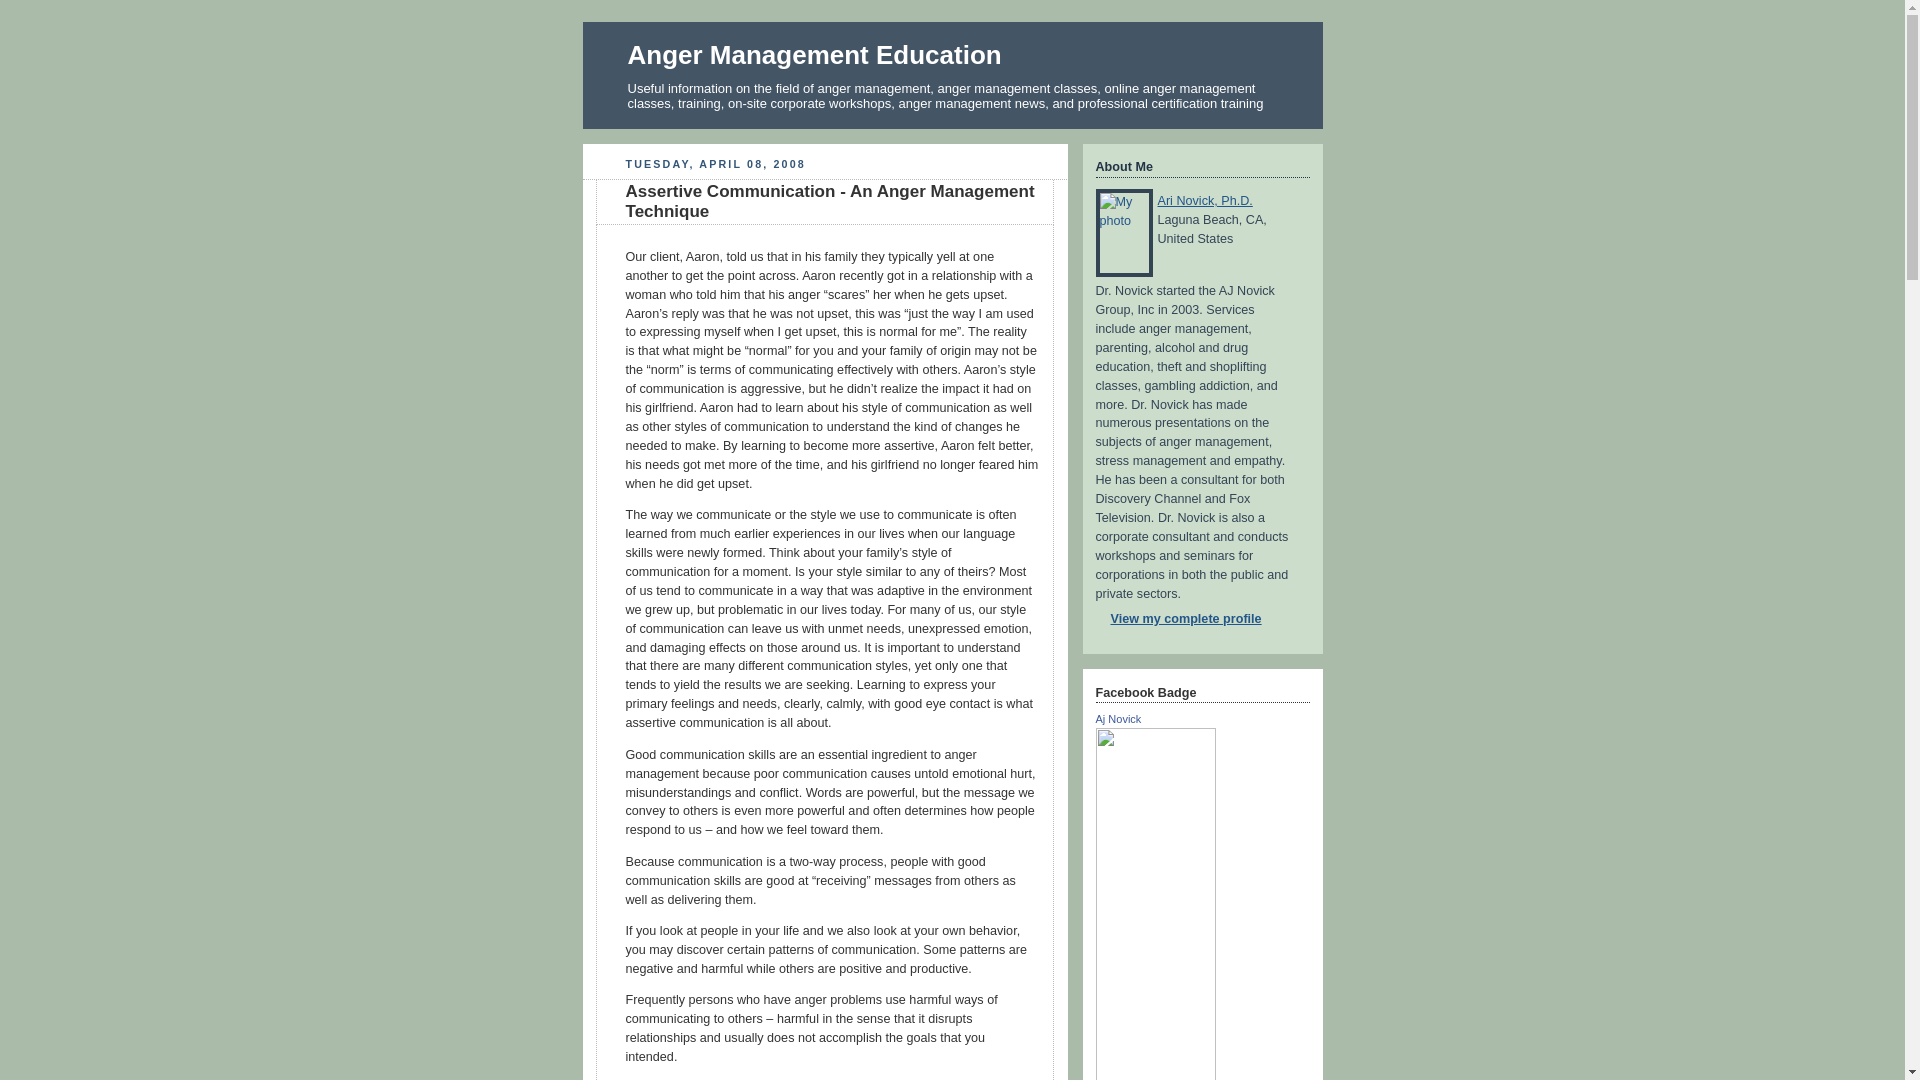 The width and height of the screenshot is (1920, 1080). What do you see at coordinates (1156, 1078) in the screenshot?
I see `Aj Novick` at bounding box center [1156, 1078].